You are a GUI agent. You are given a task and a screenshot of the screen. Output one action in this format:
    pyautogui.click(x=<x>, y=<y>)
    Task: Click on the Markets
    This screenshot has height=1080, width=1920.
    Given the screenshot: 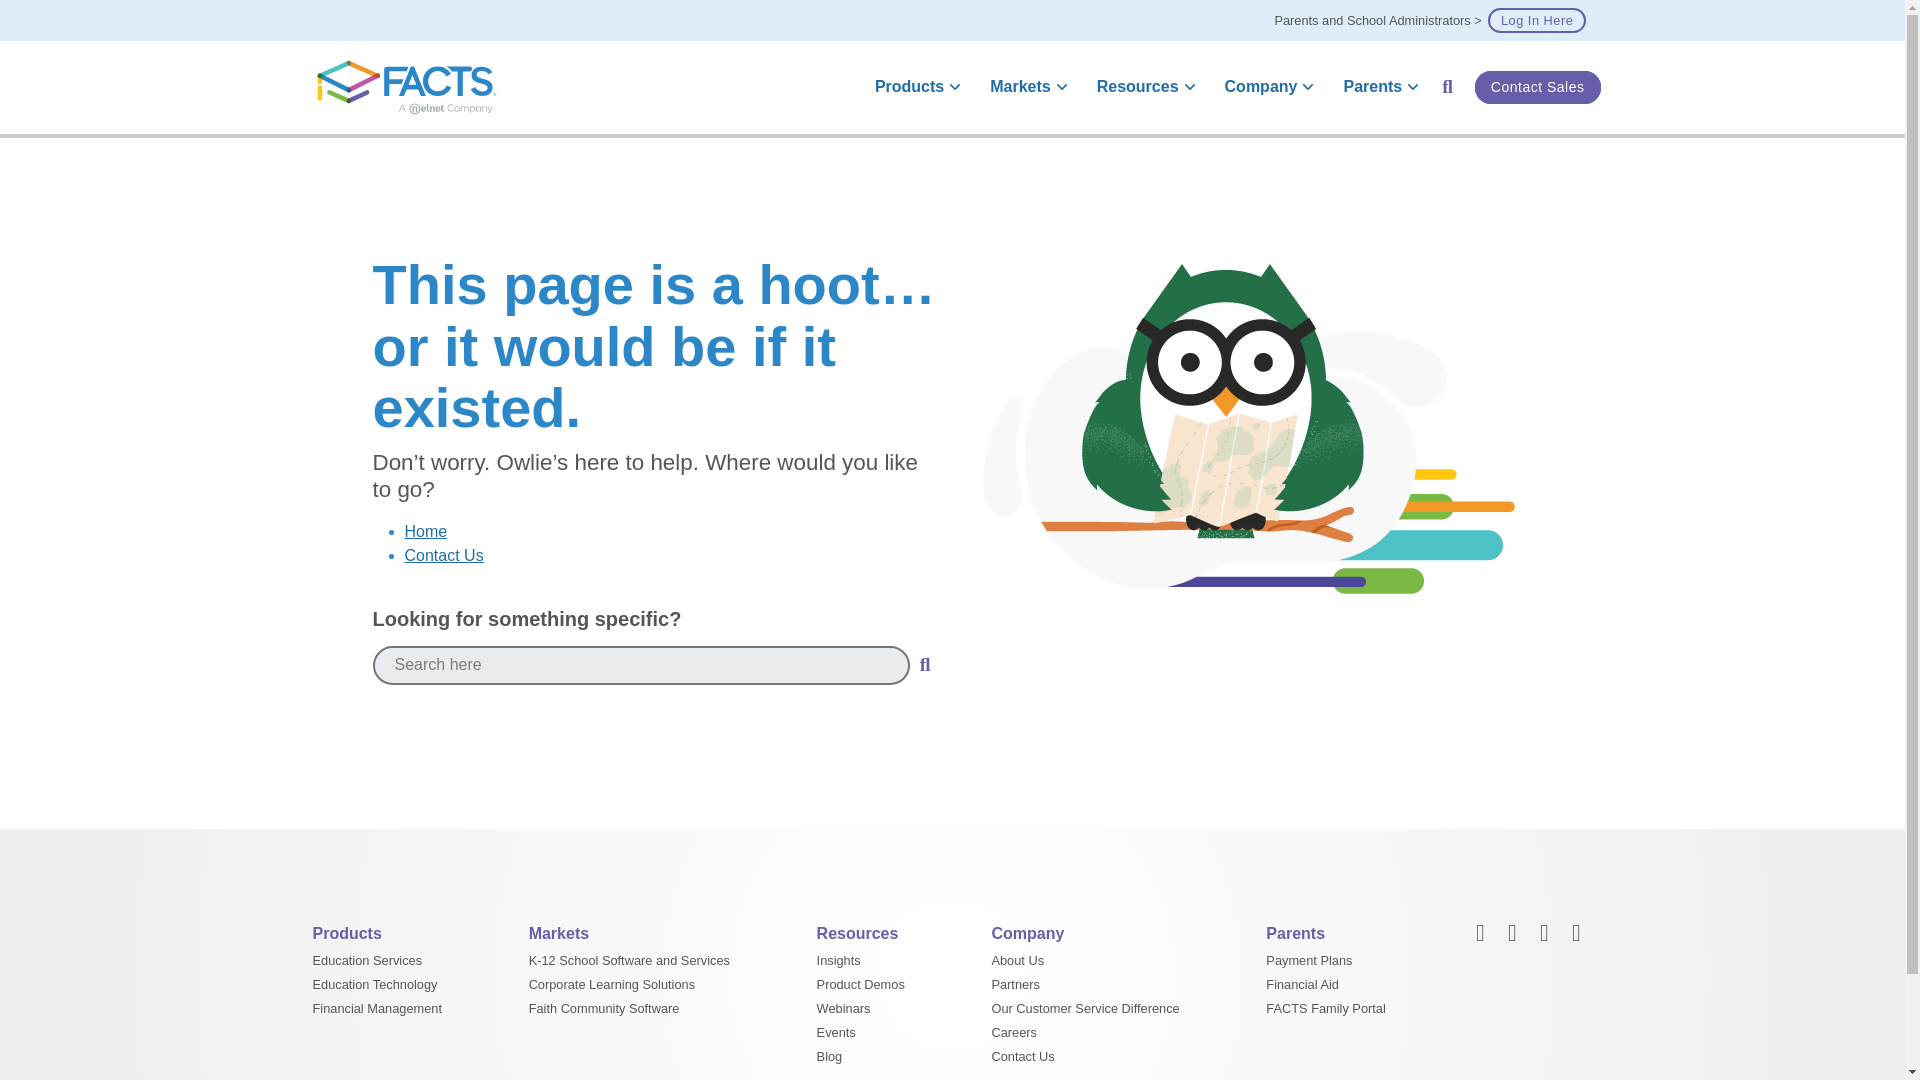 What is the action you would take?
    pyautogui.click(x=1024, y=87)
    